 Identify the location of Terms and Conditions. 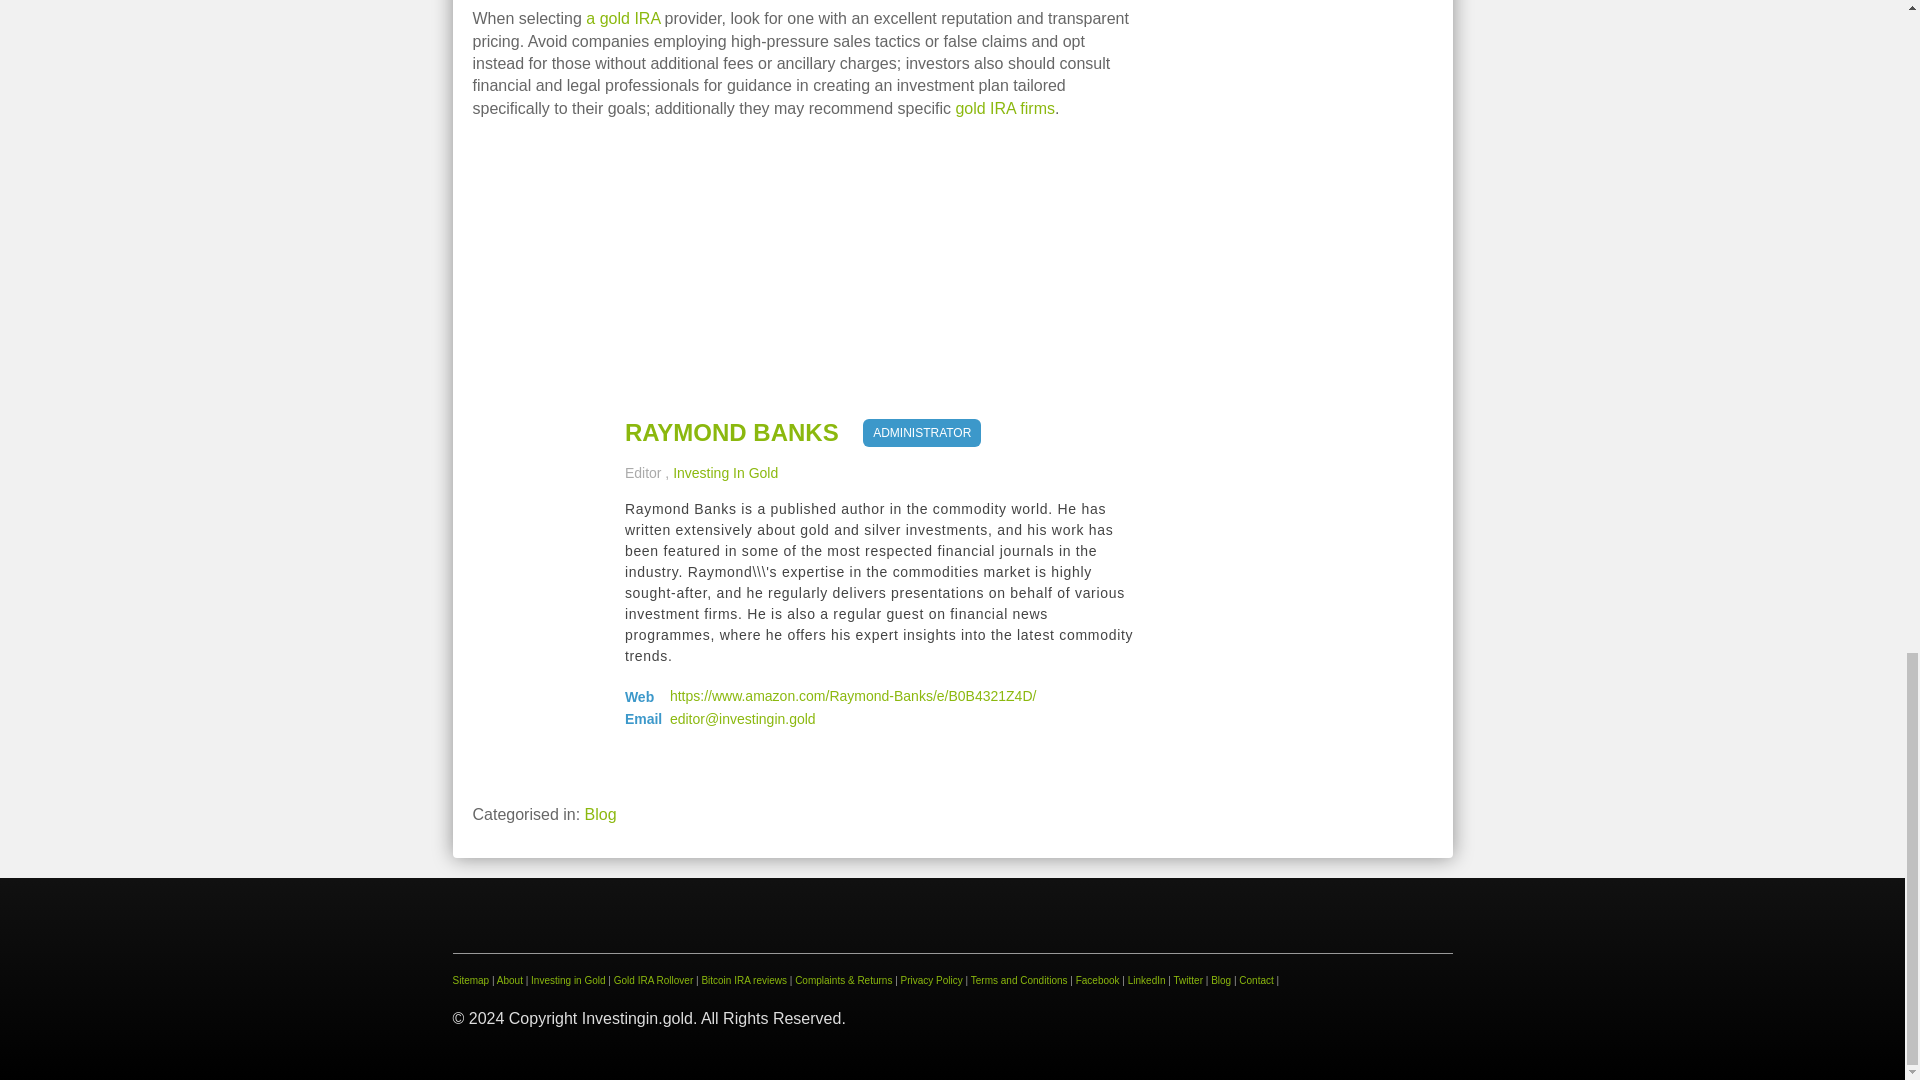
(1019, 980).